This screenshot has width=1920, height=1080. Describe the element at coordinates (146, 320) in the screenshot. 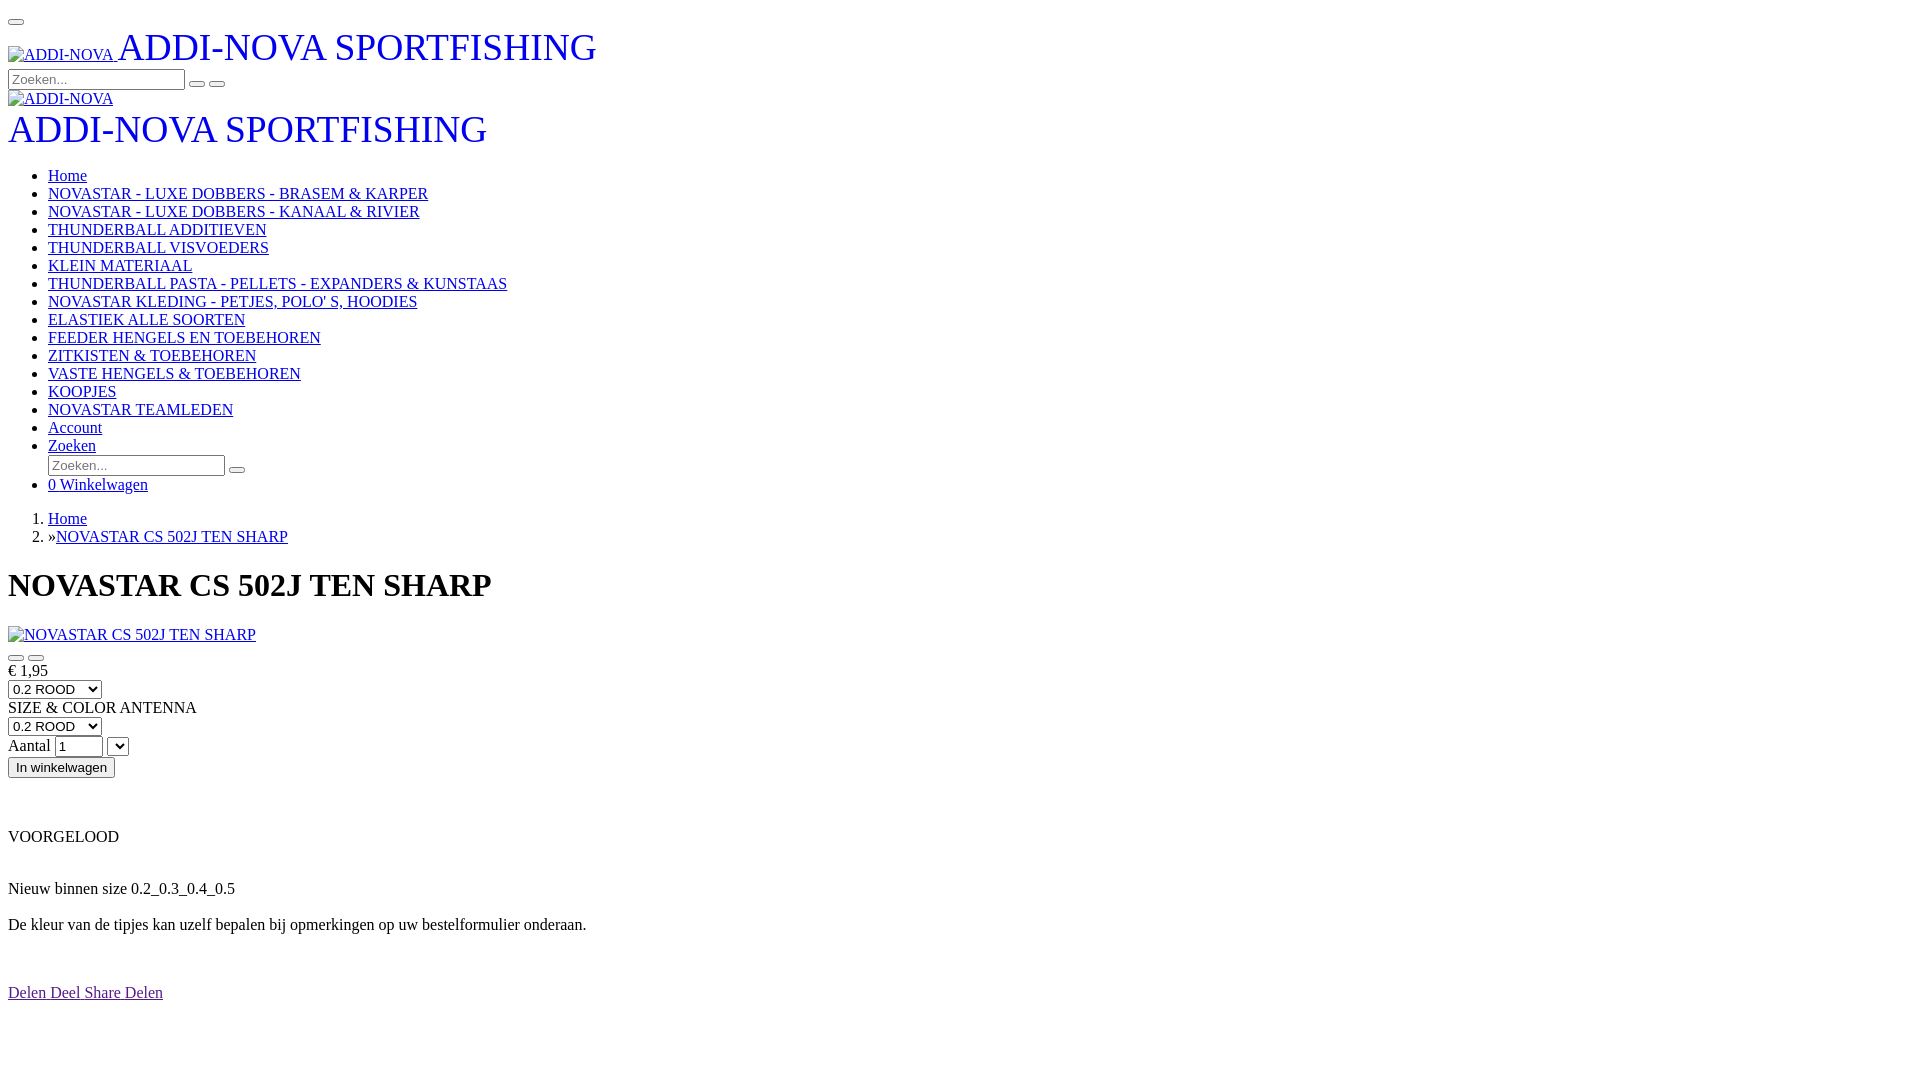

I see `ELASTIEK ALLE SOORTEN` at that location.